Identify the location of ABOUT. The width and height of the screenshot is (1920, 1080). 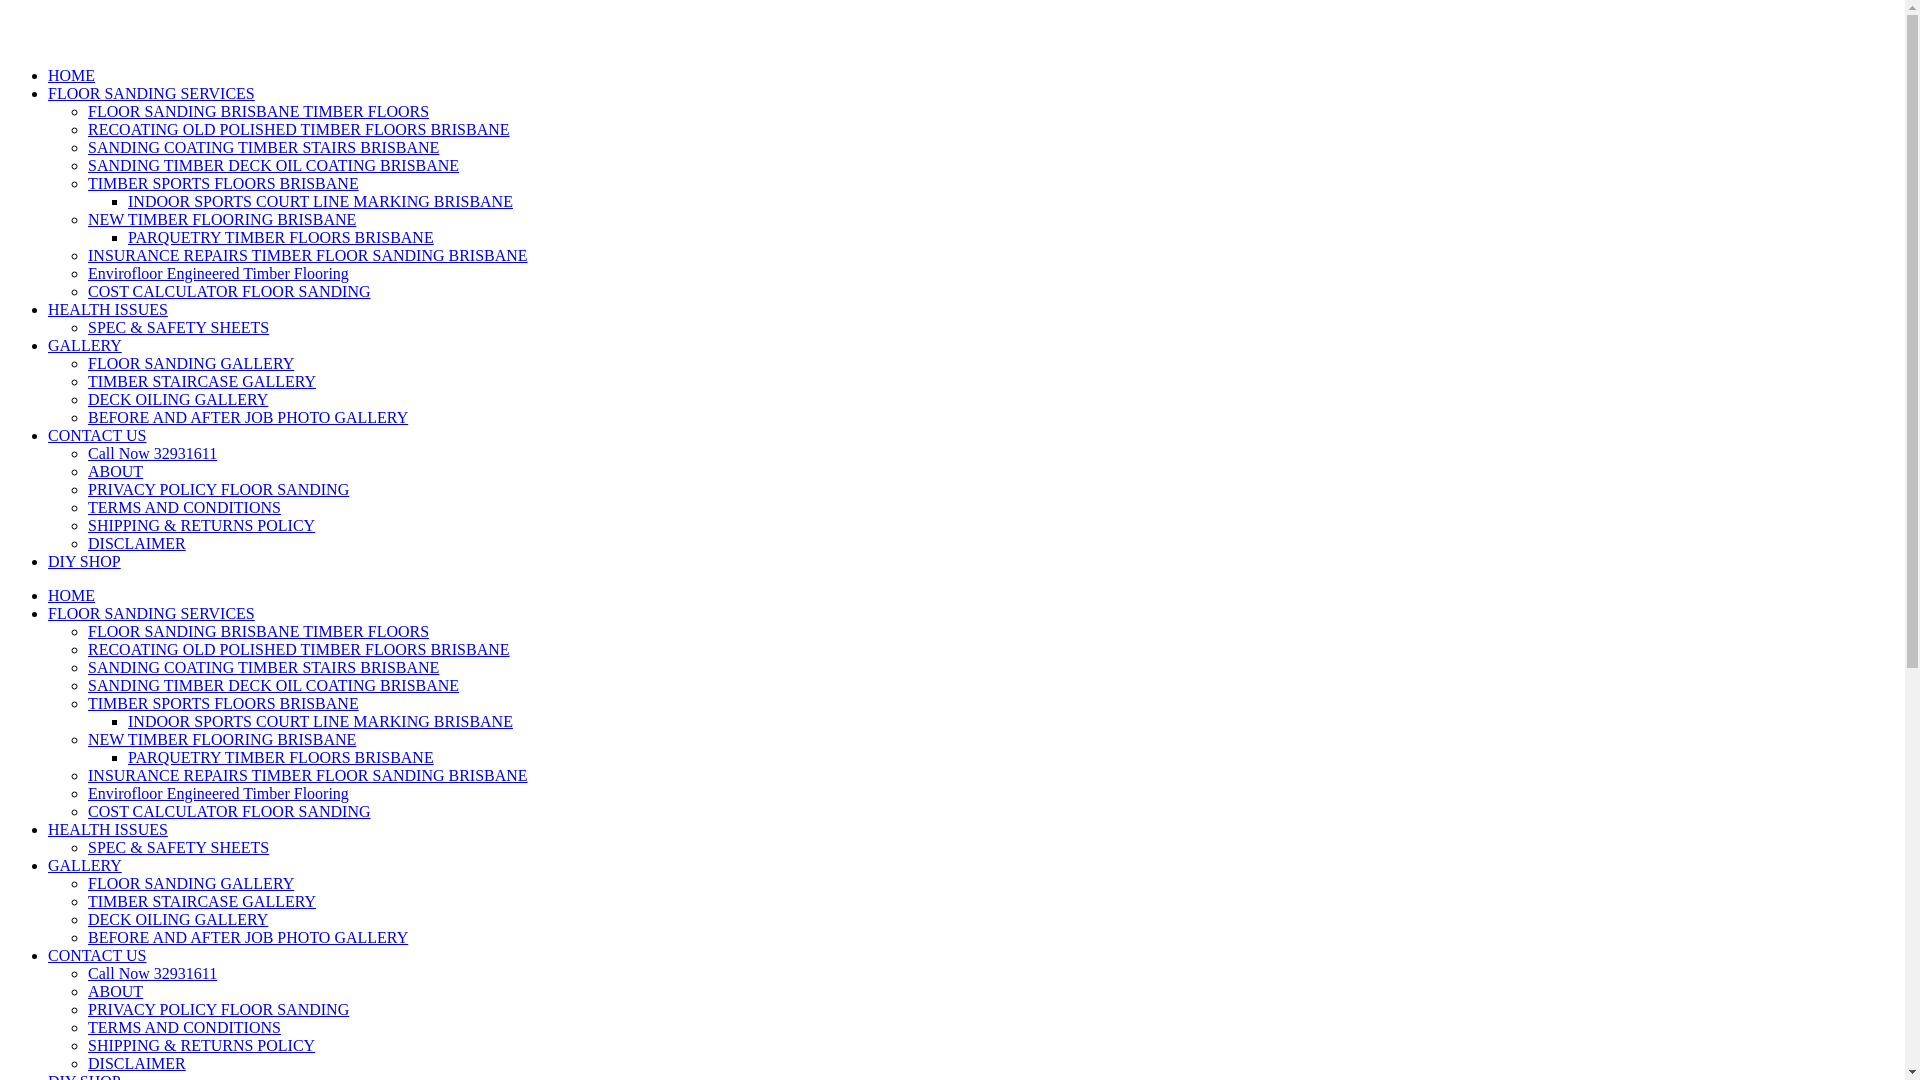
(116, 992).